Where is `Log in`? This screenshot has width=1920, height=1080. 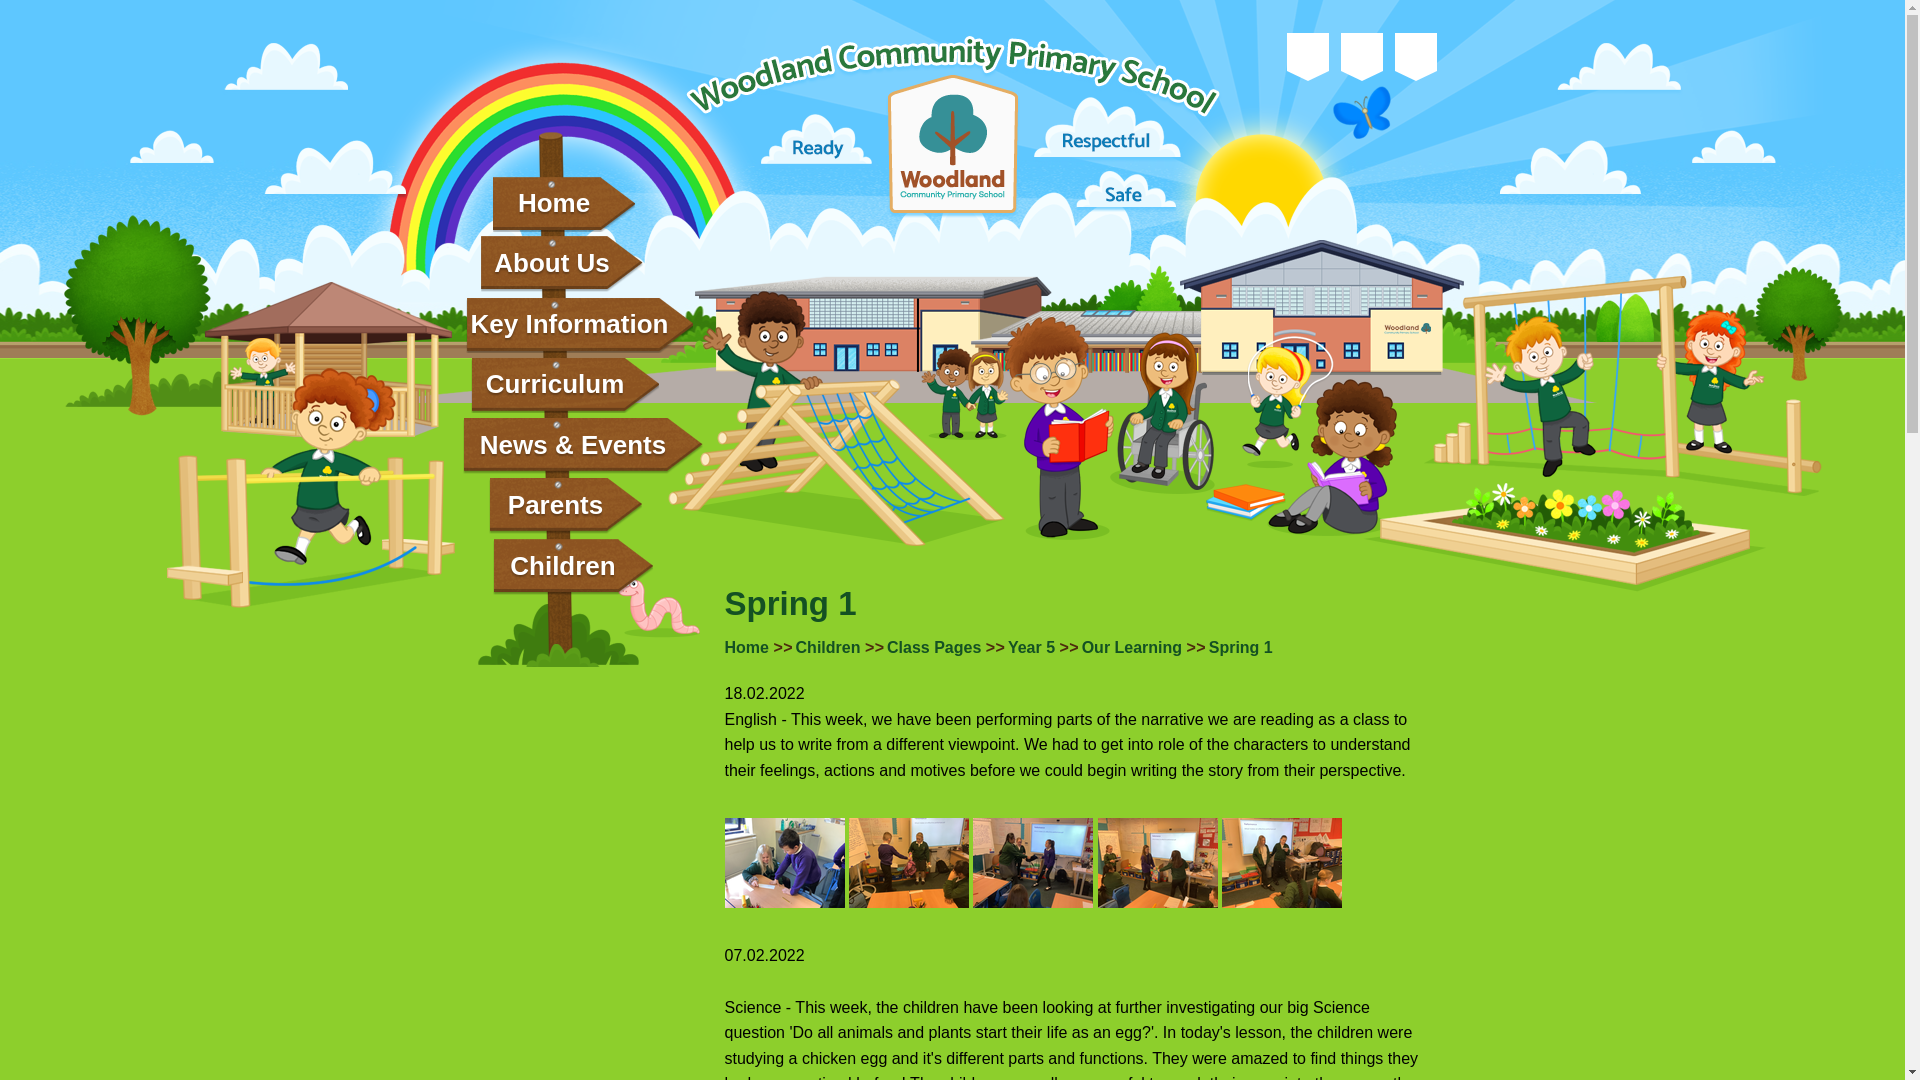 Log in is located at coordinates (1414, 52).